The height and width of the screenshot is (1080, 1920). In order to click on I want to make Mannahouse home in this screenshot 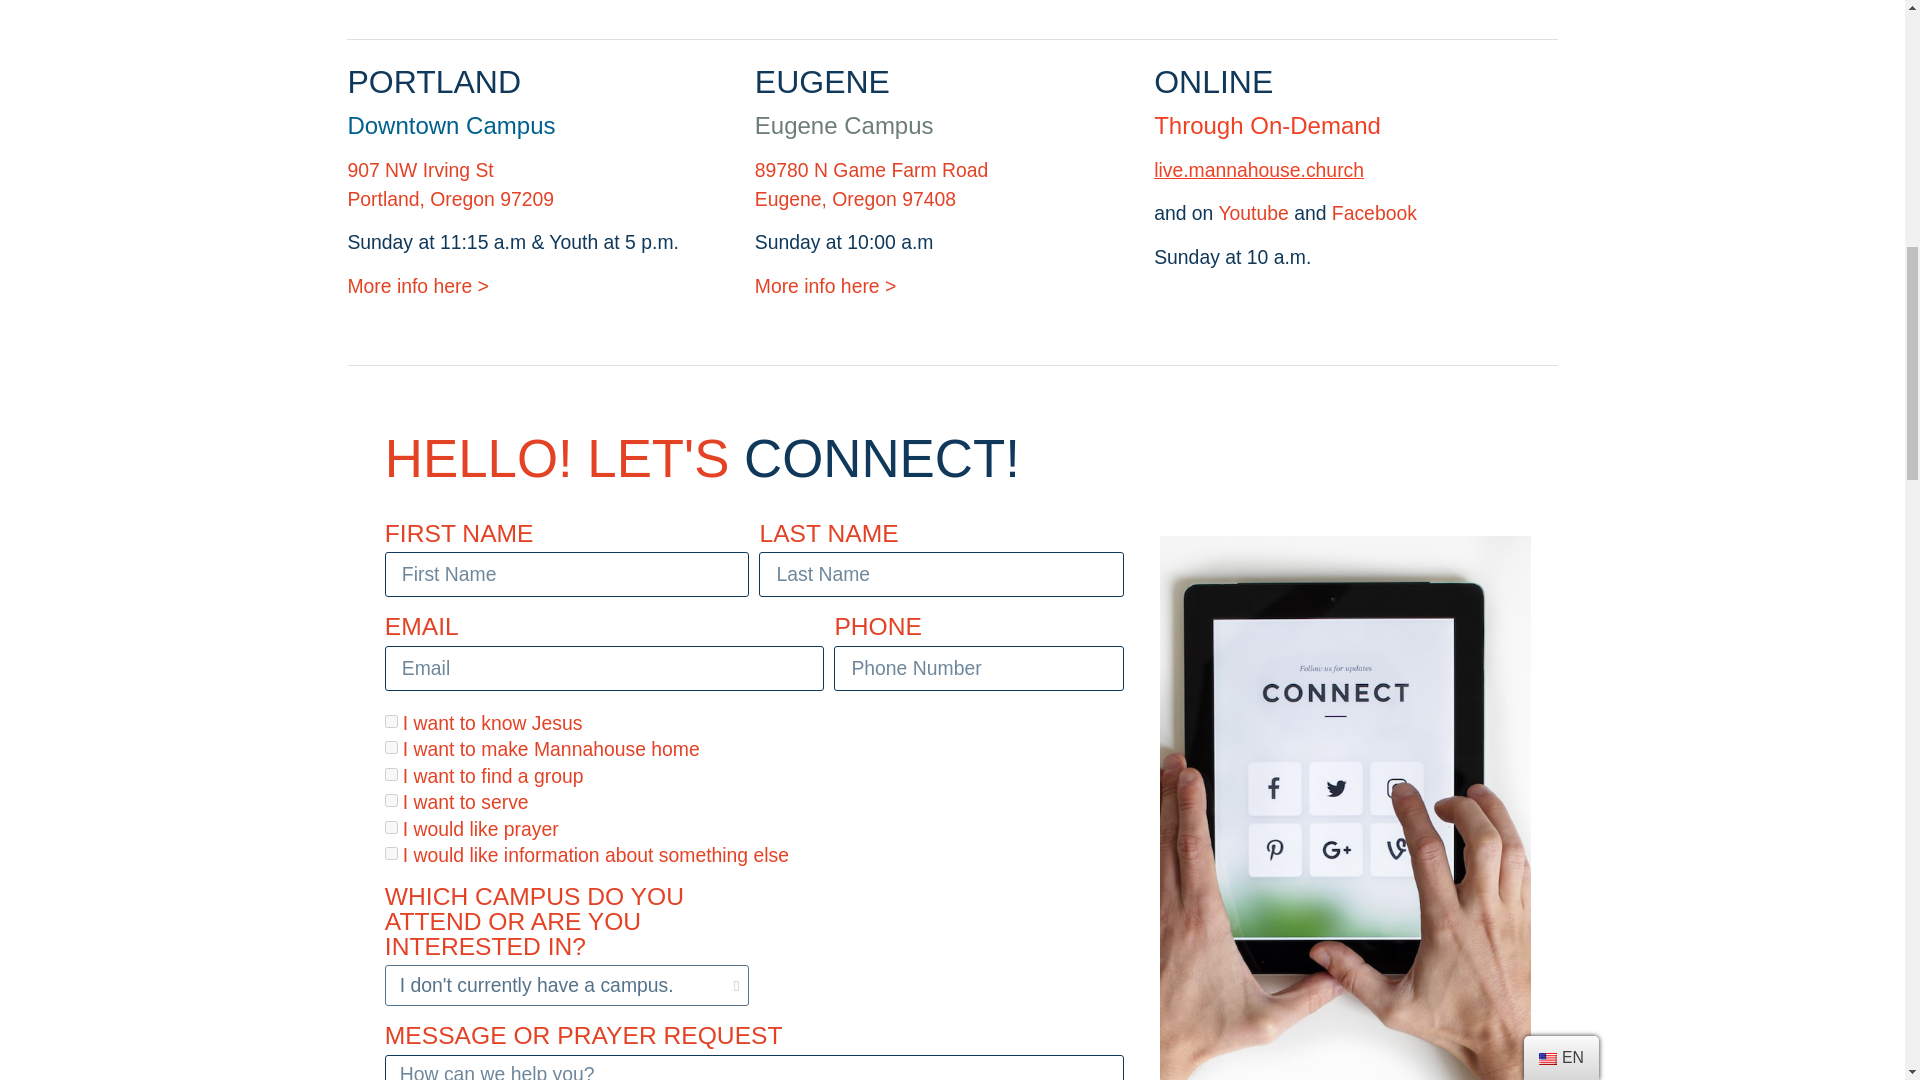, I will do `click(391, 746)`.